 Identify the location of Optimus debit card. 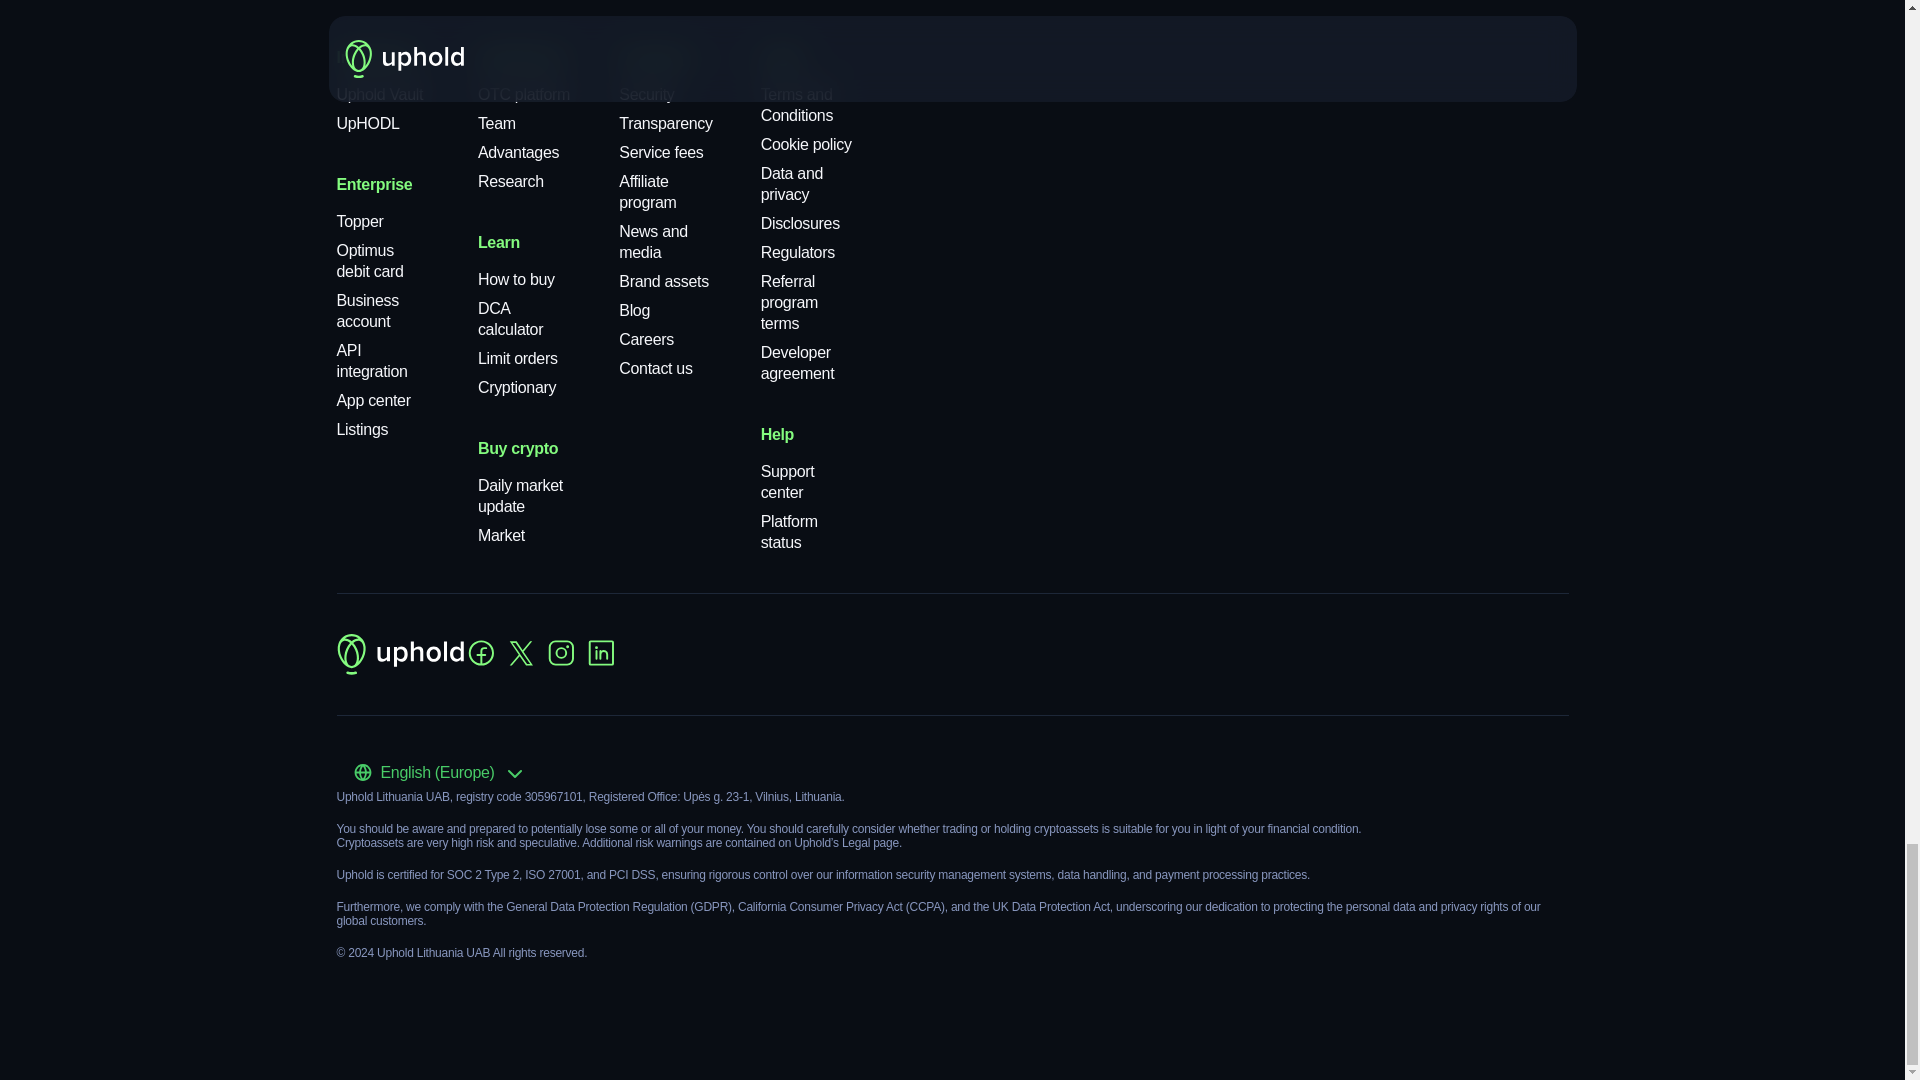
(370, 260).